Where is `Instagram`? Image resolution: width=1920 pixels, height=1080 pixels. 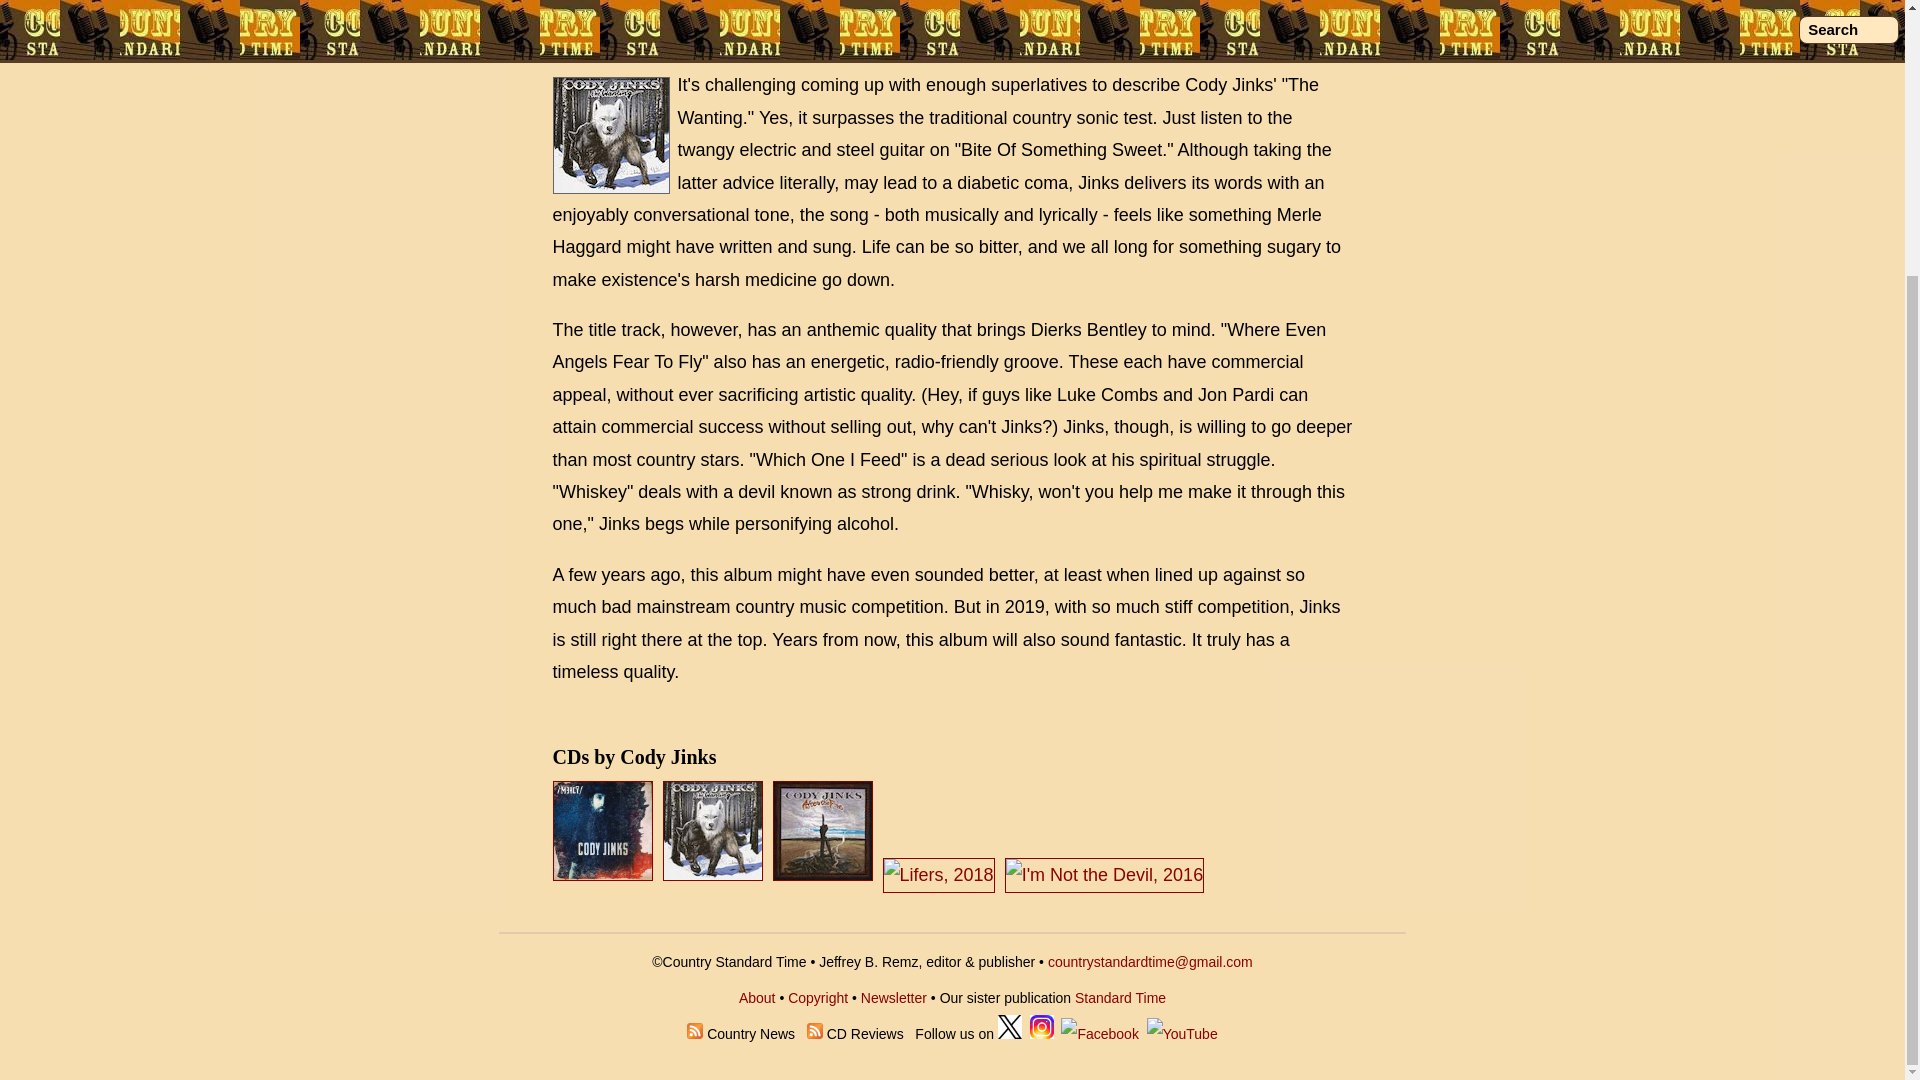 Instagram is located at coordinates (1042, 1034).